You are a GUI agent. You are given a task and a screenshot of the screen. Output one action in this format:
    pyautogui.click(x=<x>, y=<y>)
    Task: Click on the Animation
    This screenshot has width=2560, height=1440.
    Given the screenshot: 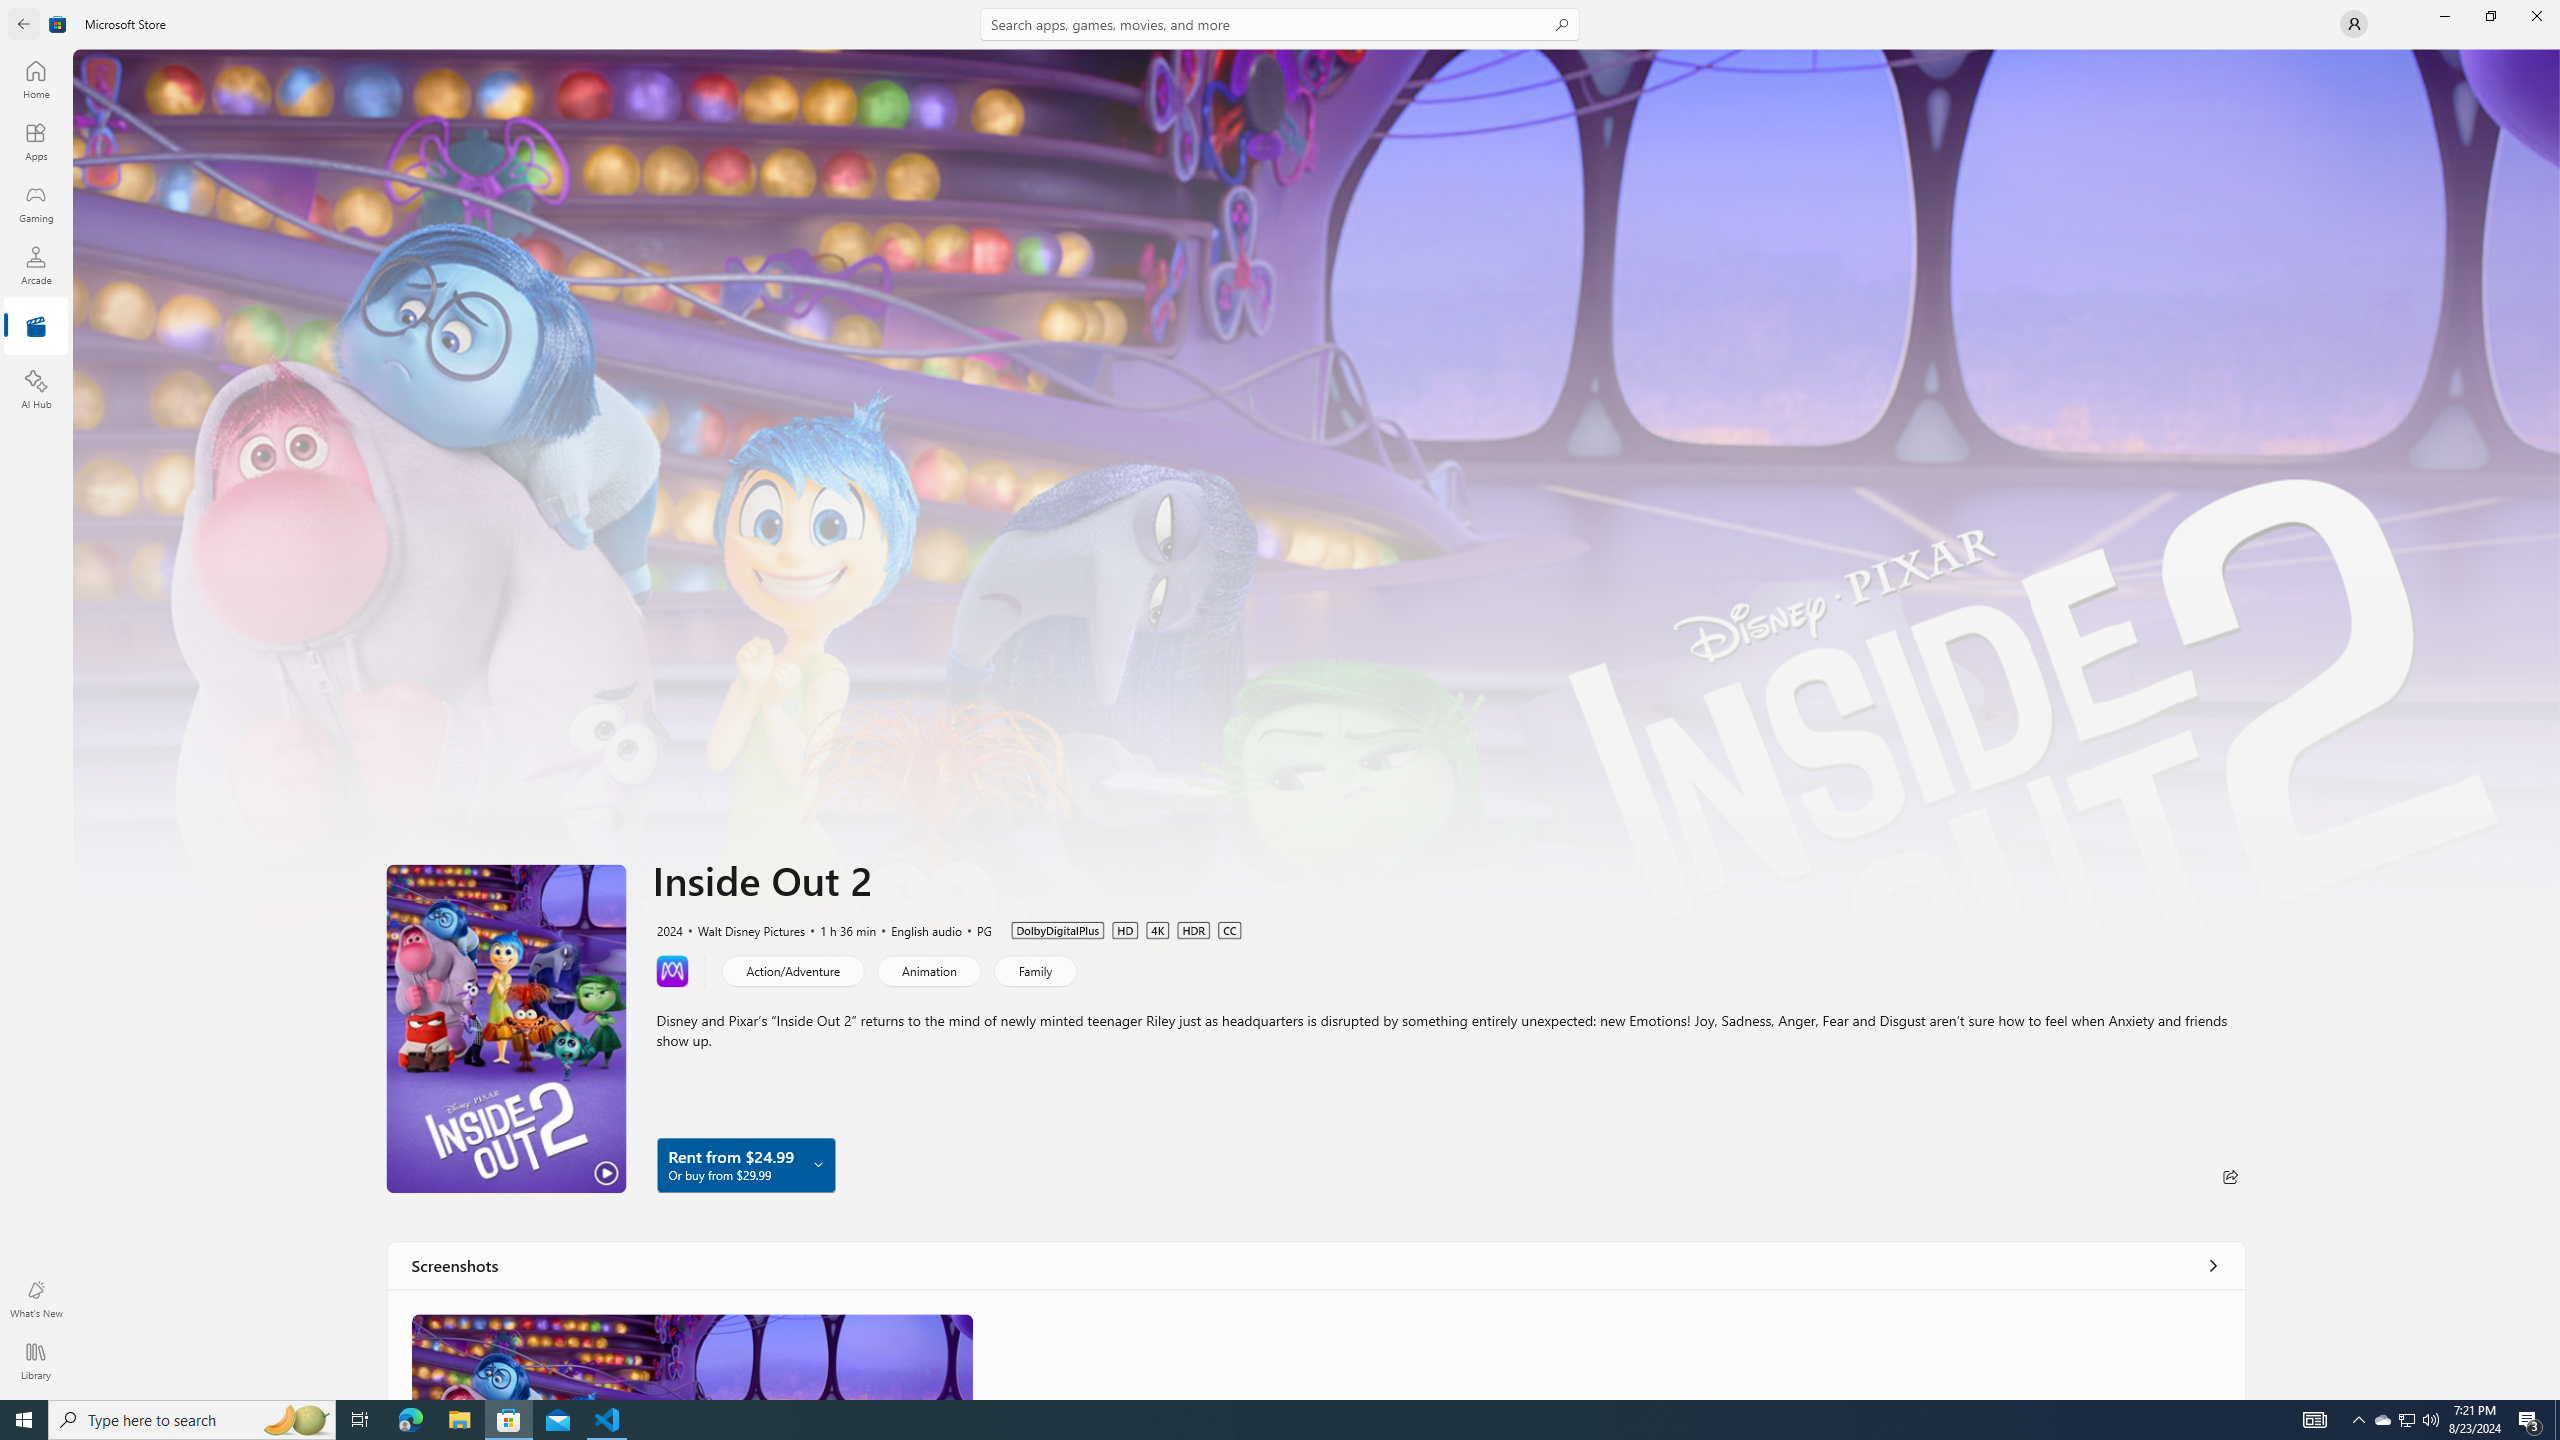 What is the action you would take?
    pyautogui.click(x=929, y=970)
    